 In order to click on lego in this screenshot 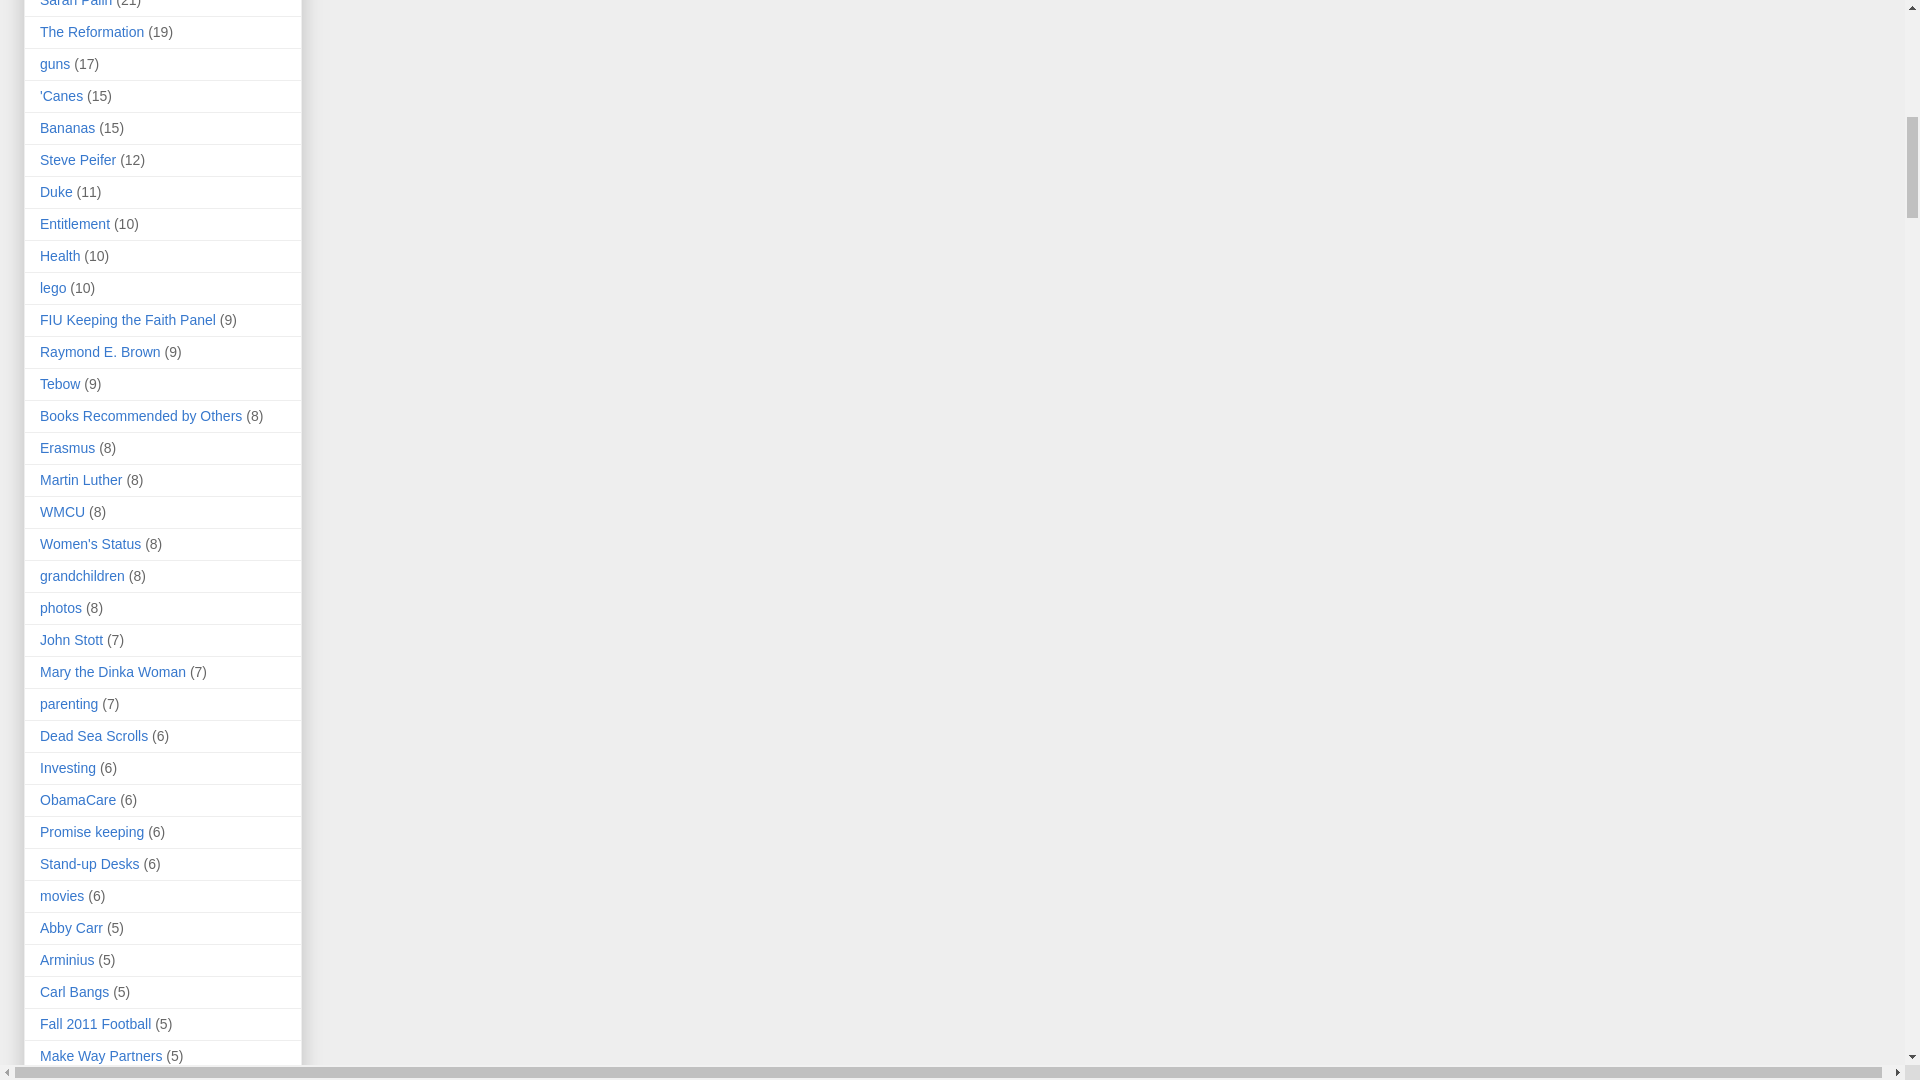, I will do `click(52, 287)`.